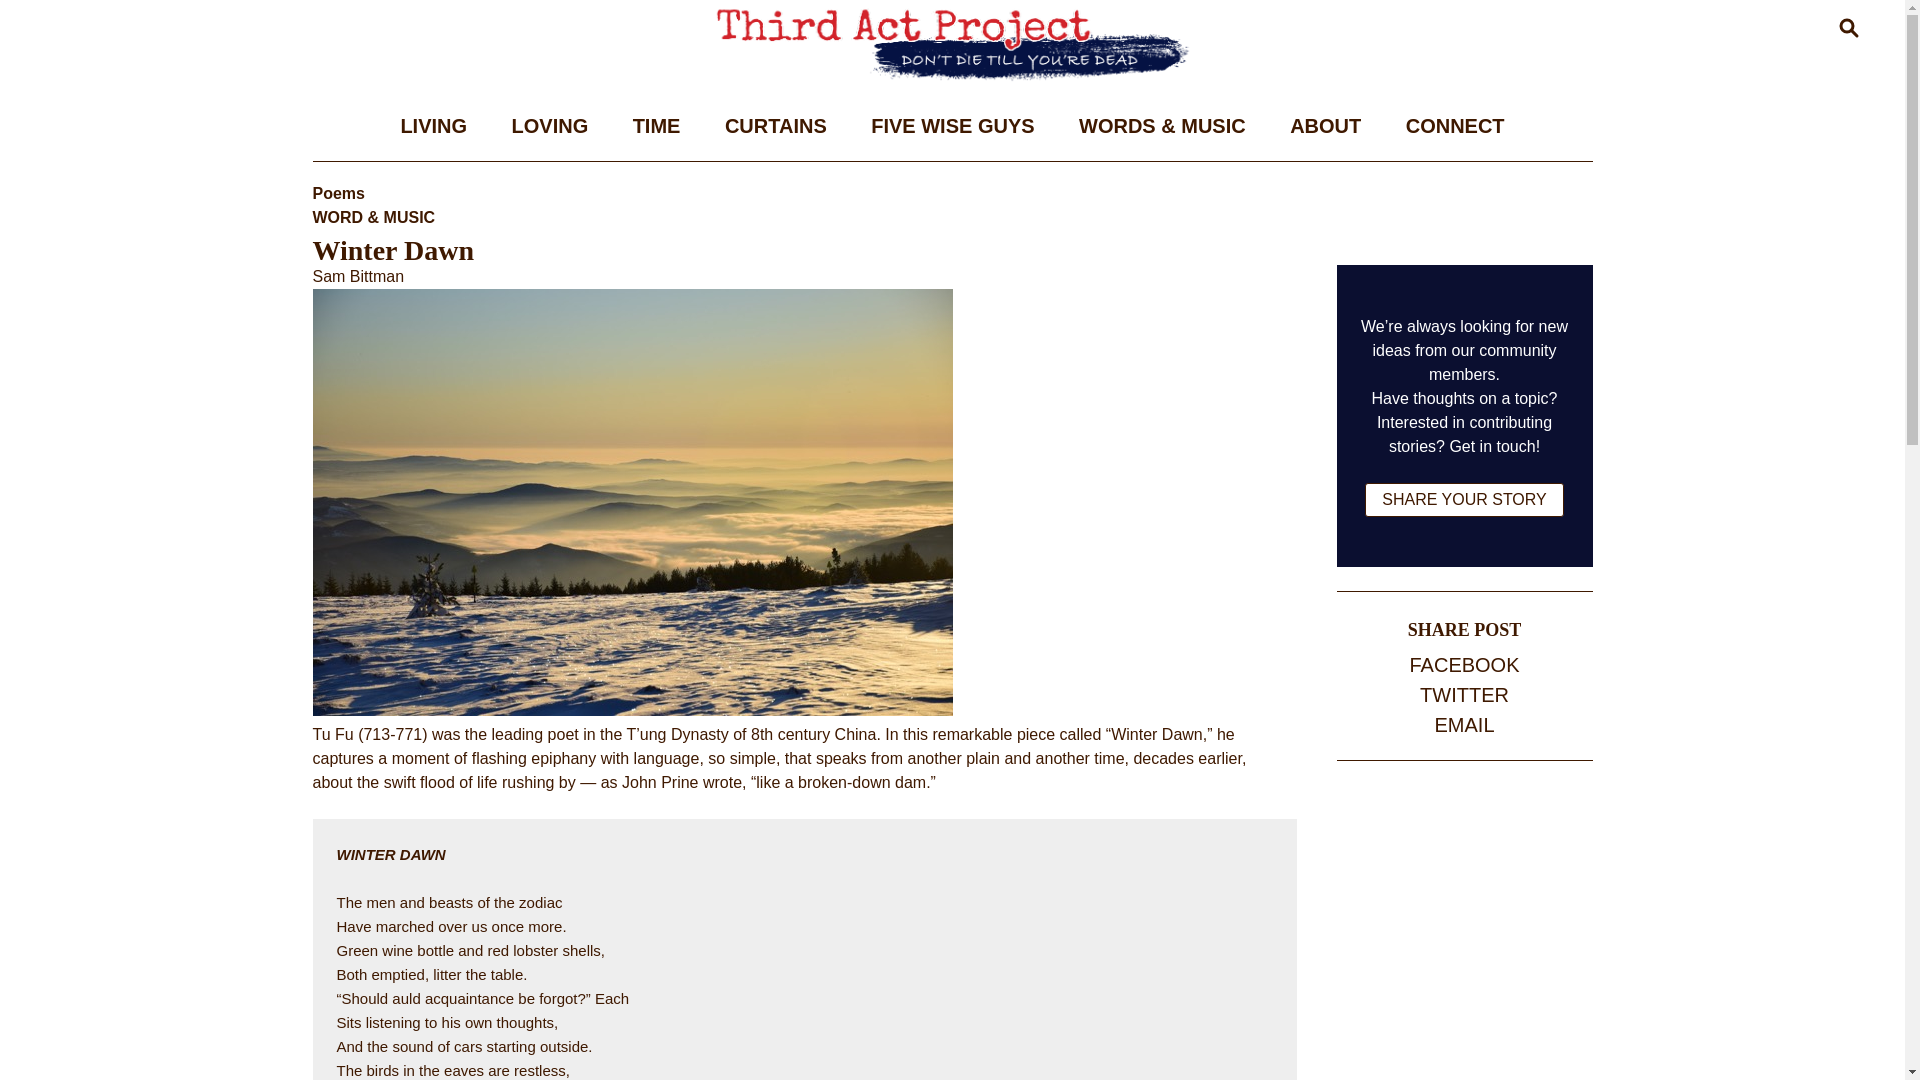  I want to click on ABOUT, so click(1324, 125).